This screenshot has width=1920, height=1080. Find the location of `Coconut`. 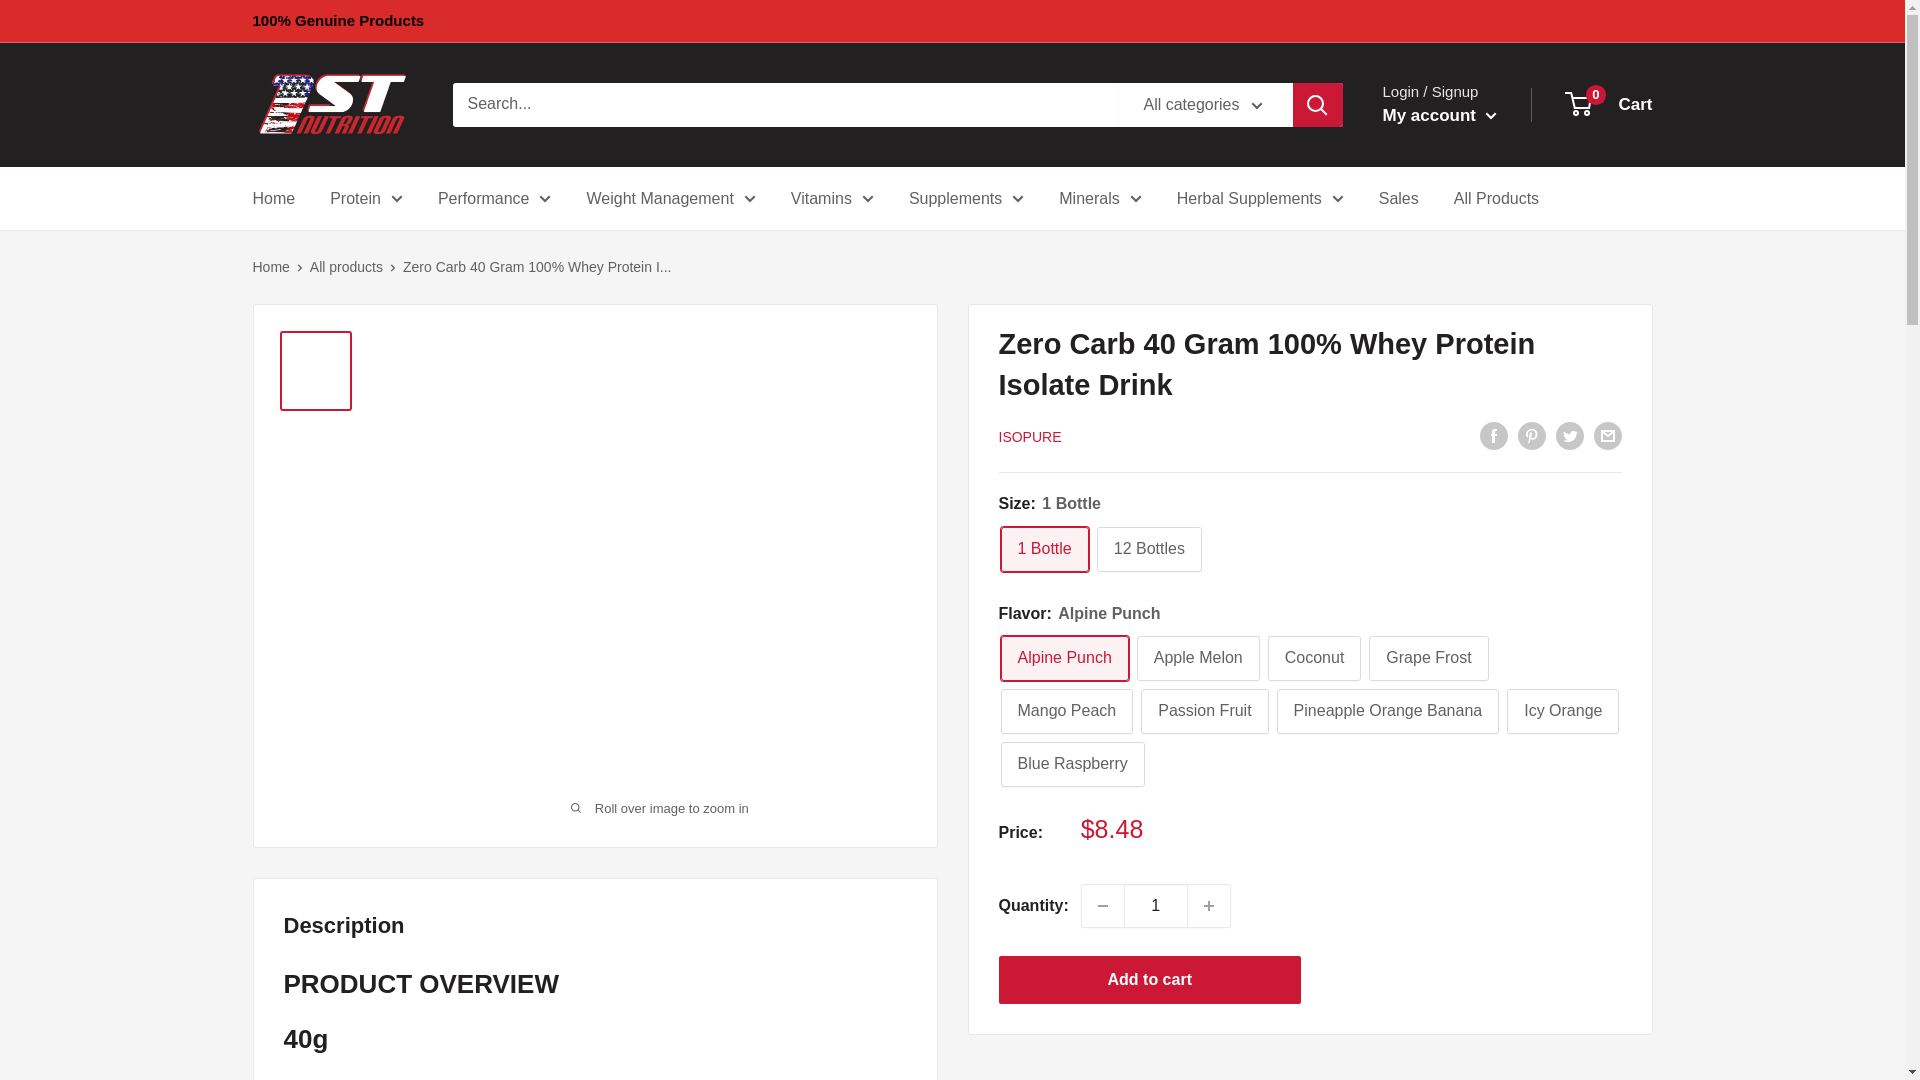

Coconut is located at coordinates (1314, 658).